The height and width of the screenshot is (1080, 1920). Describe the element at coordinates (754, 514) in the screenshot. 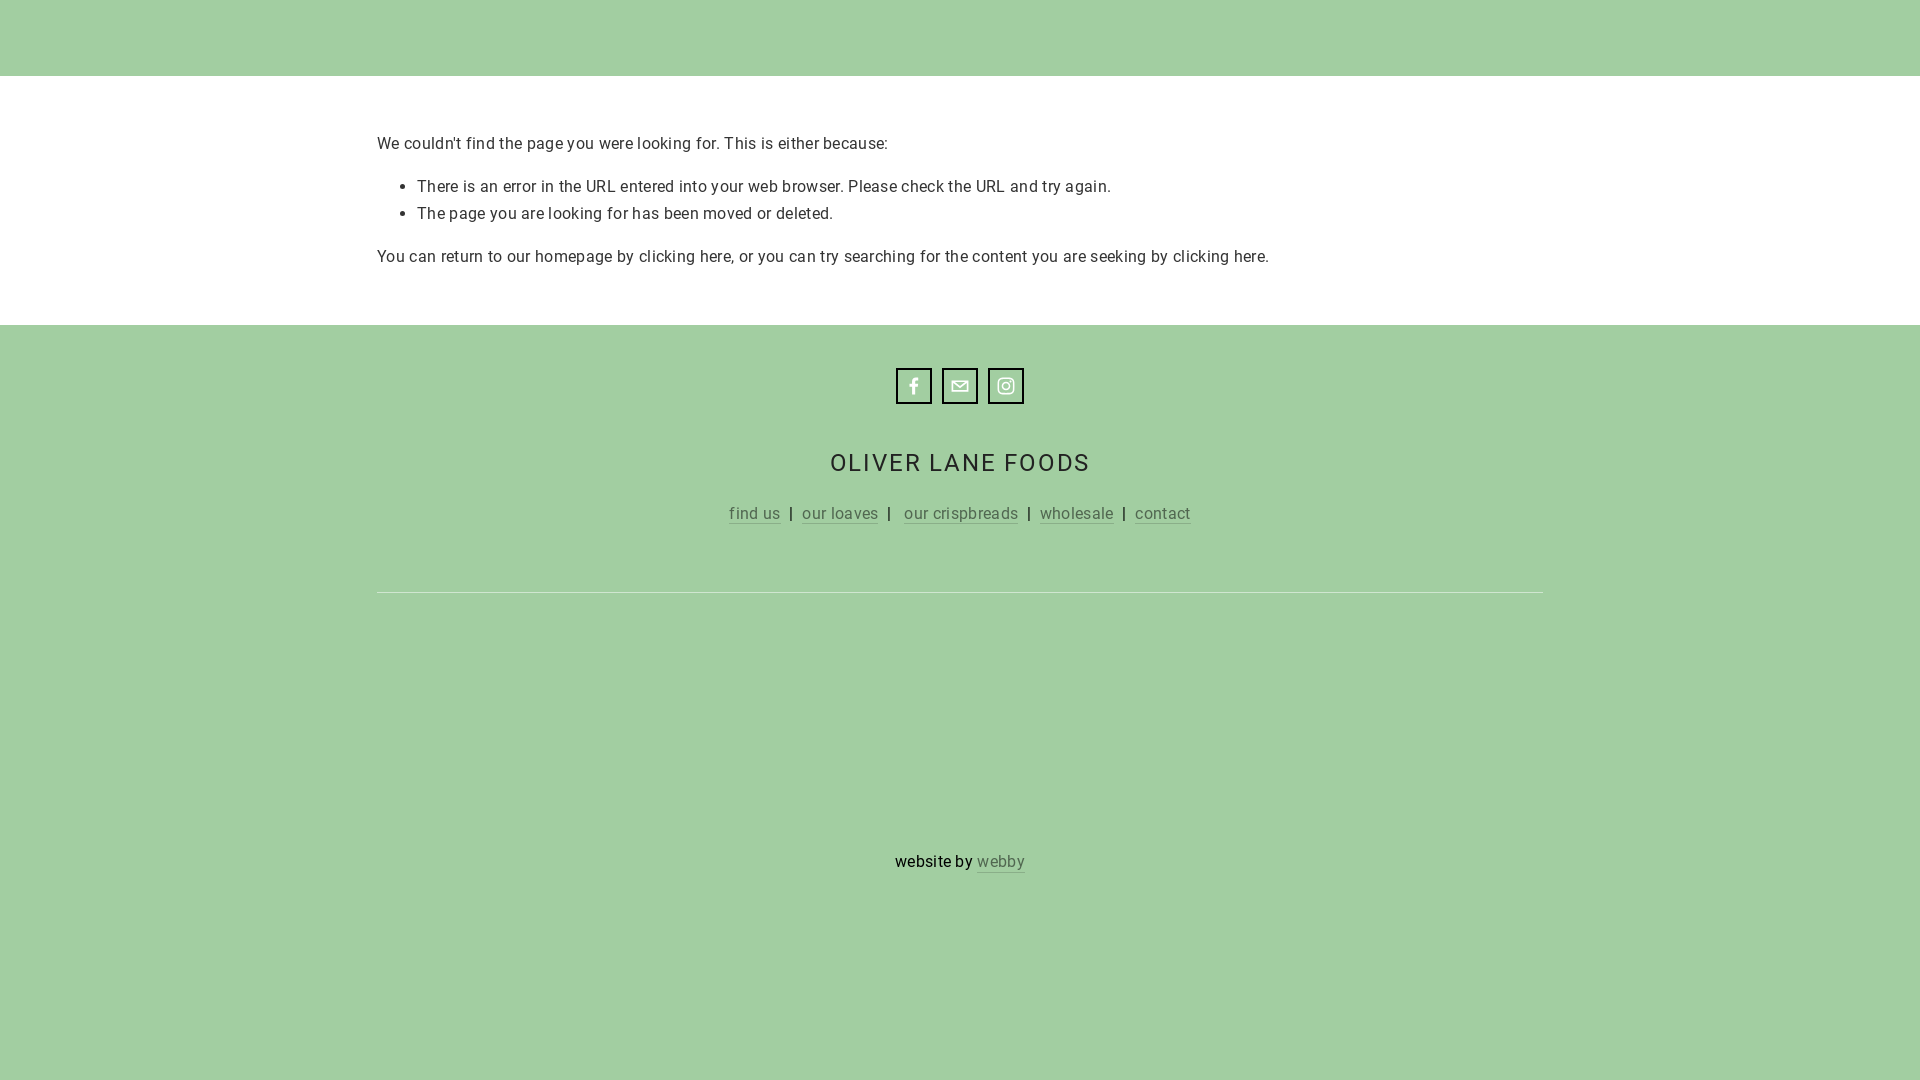

I see `find us` at that location.